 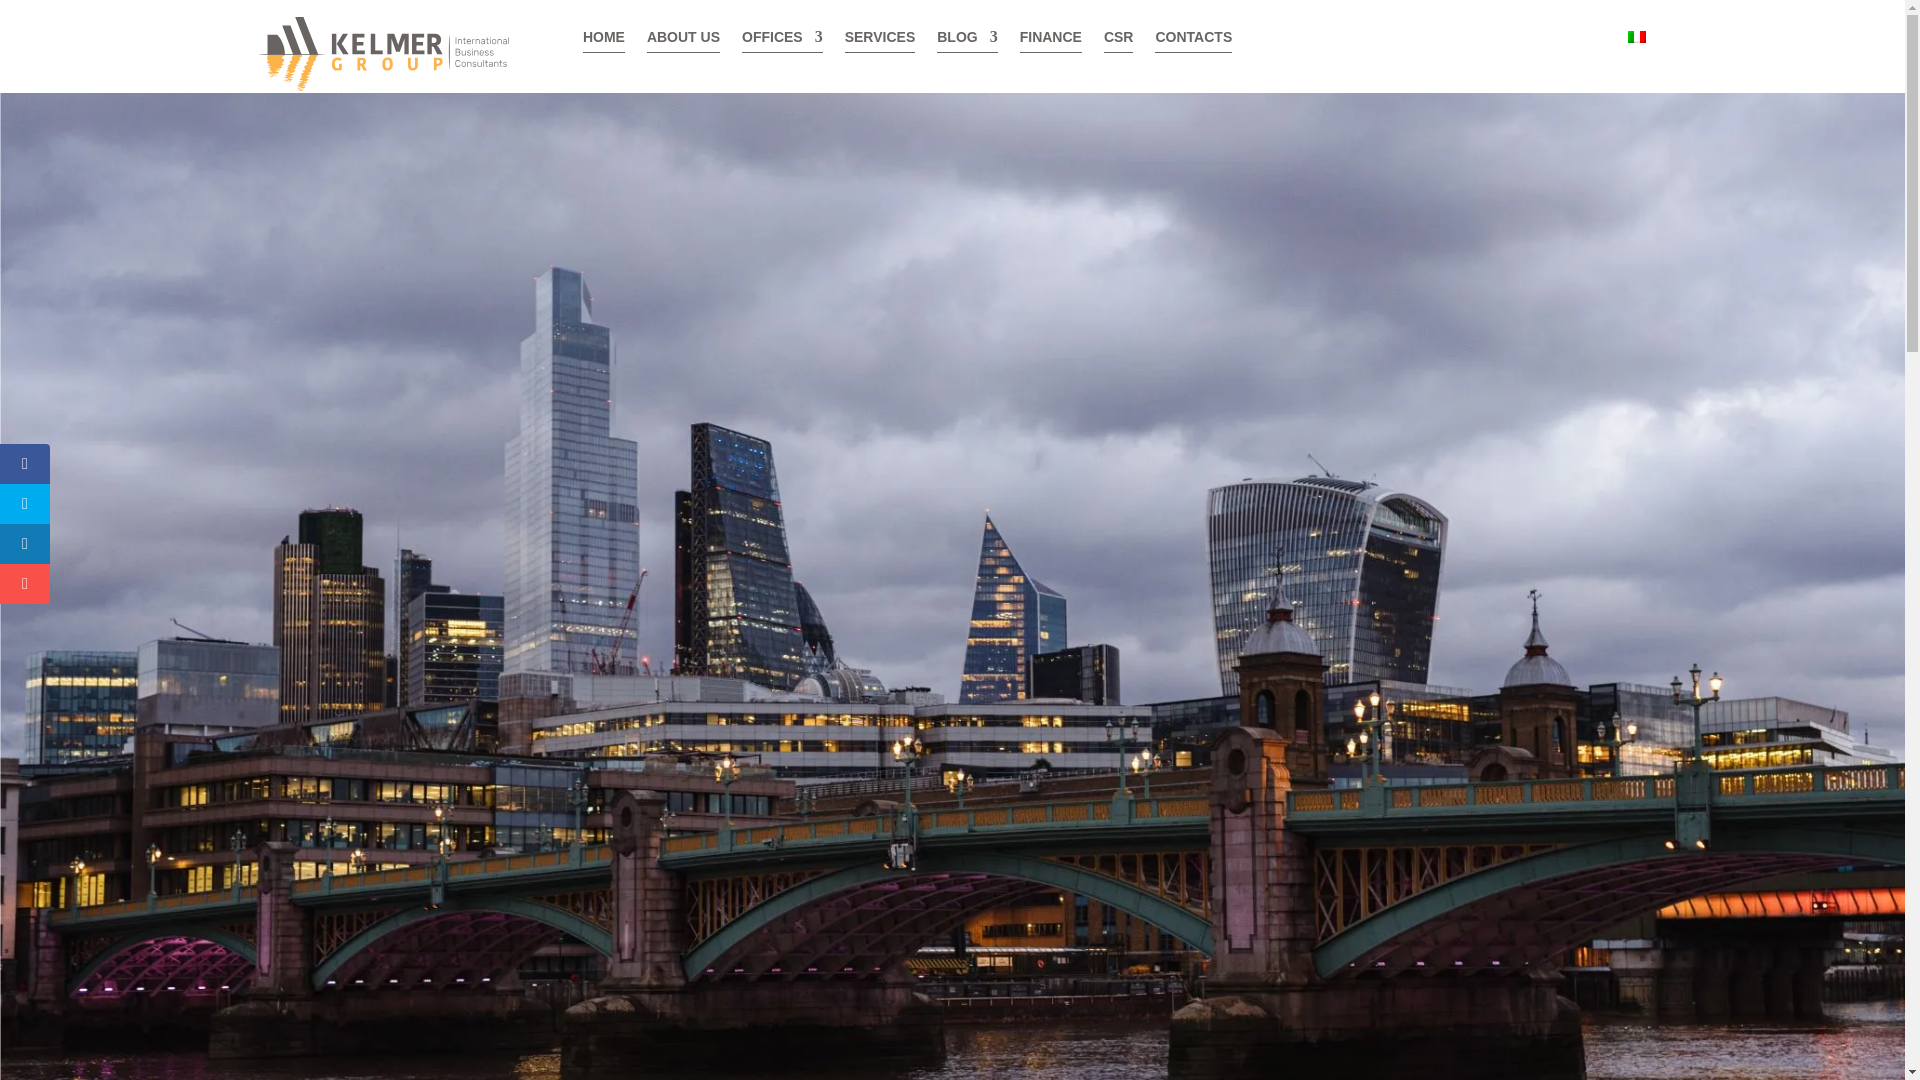 What do you see at coordinates (782, 41) in the screenshot?
I see `OFFICES` at bounding box center [782, 41].